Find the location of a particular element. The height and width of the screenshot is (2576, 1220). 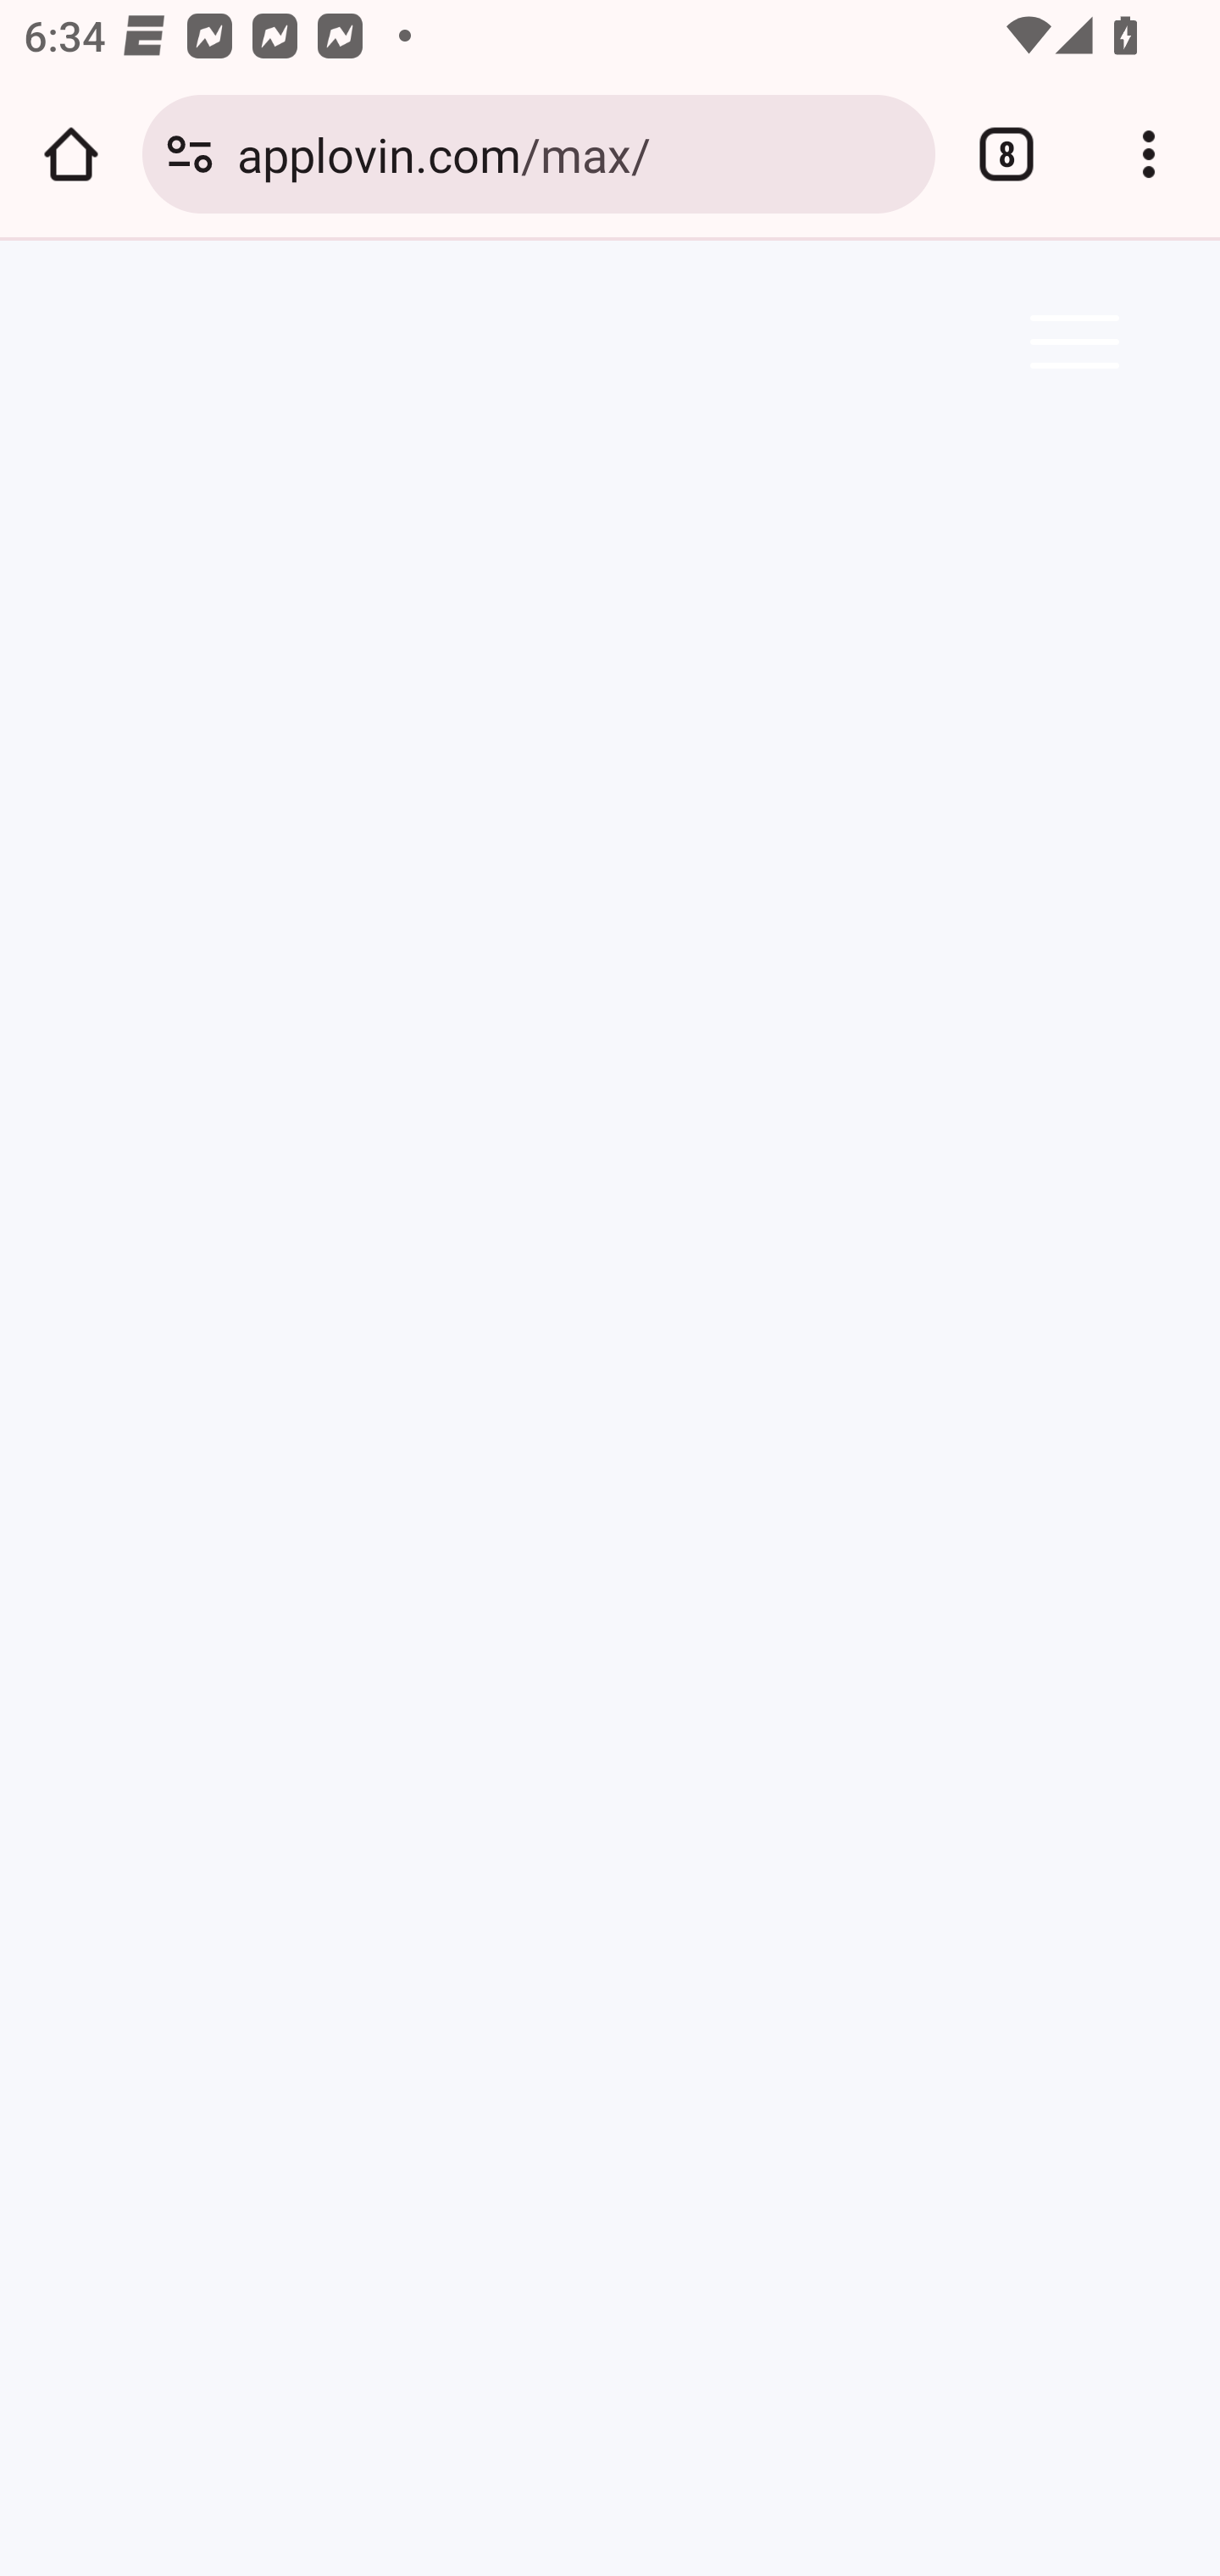

Customize and control Google Chrome is located at coordinates (1149, 154).